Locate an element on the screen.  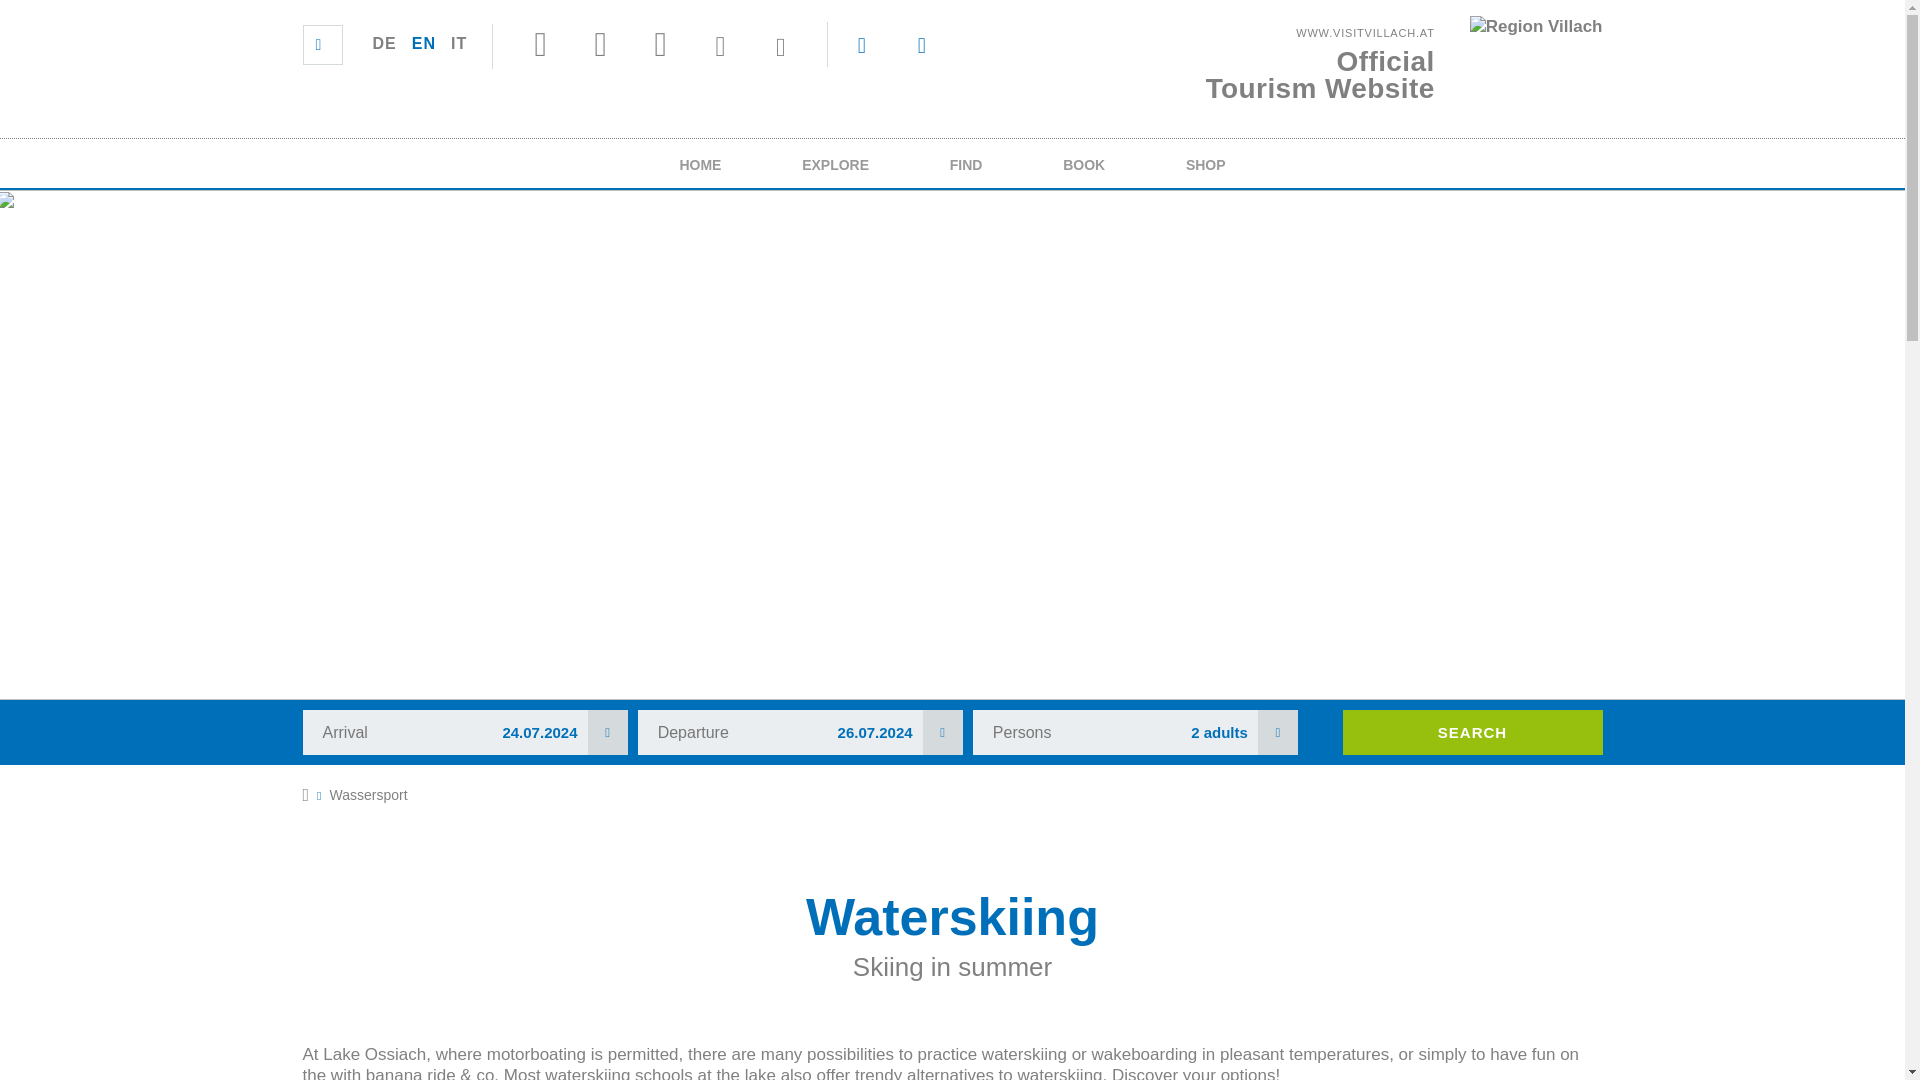
EXPLORE is located at coordinates (368, 795).